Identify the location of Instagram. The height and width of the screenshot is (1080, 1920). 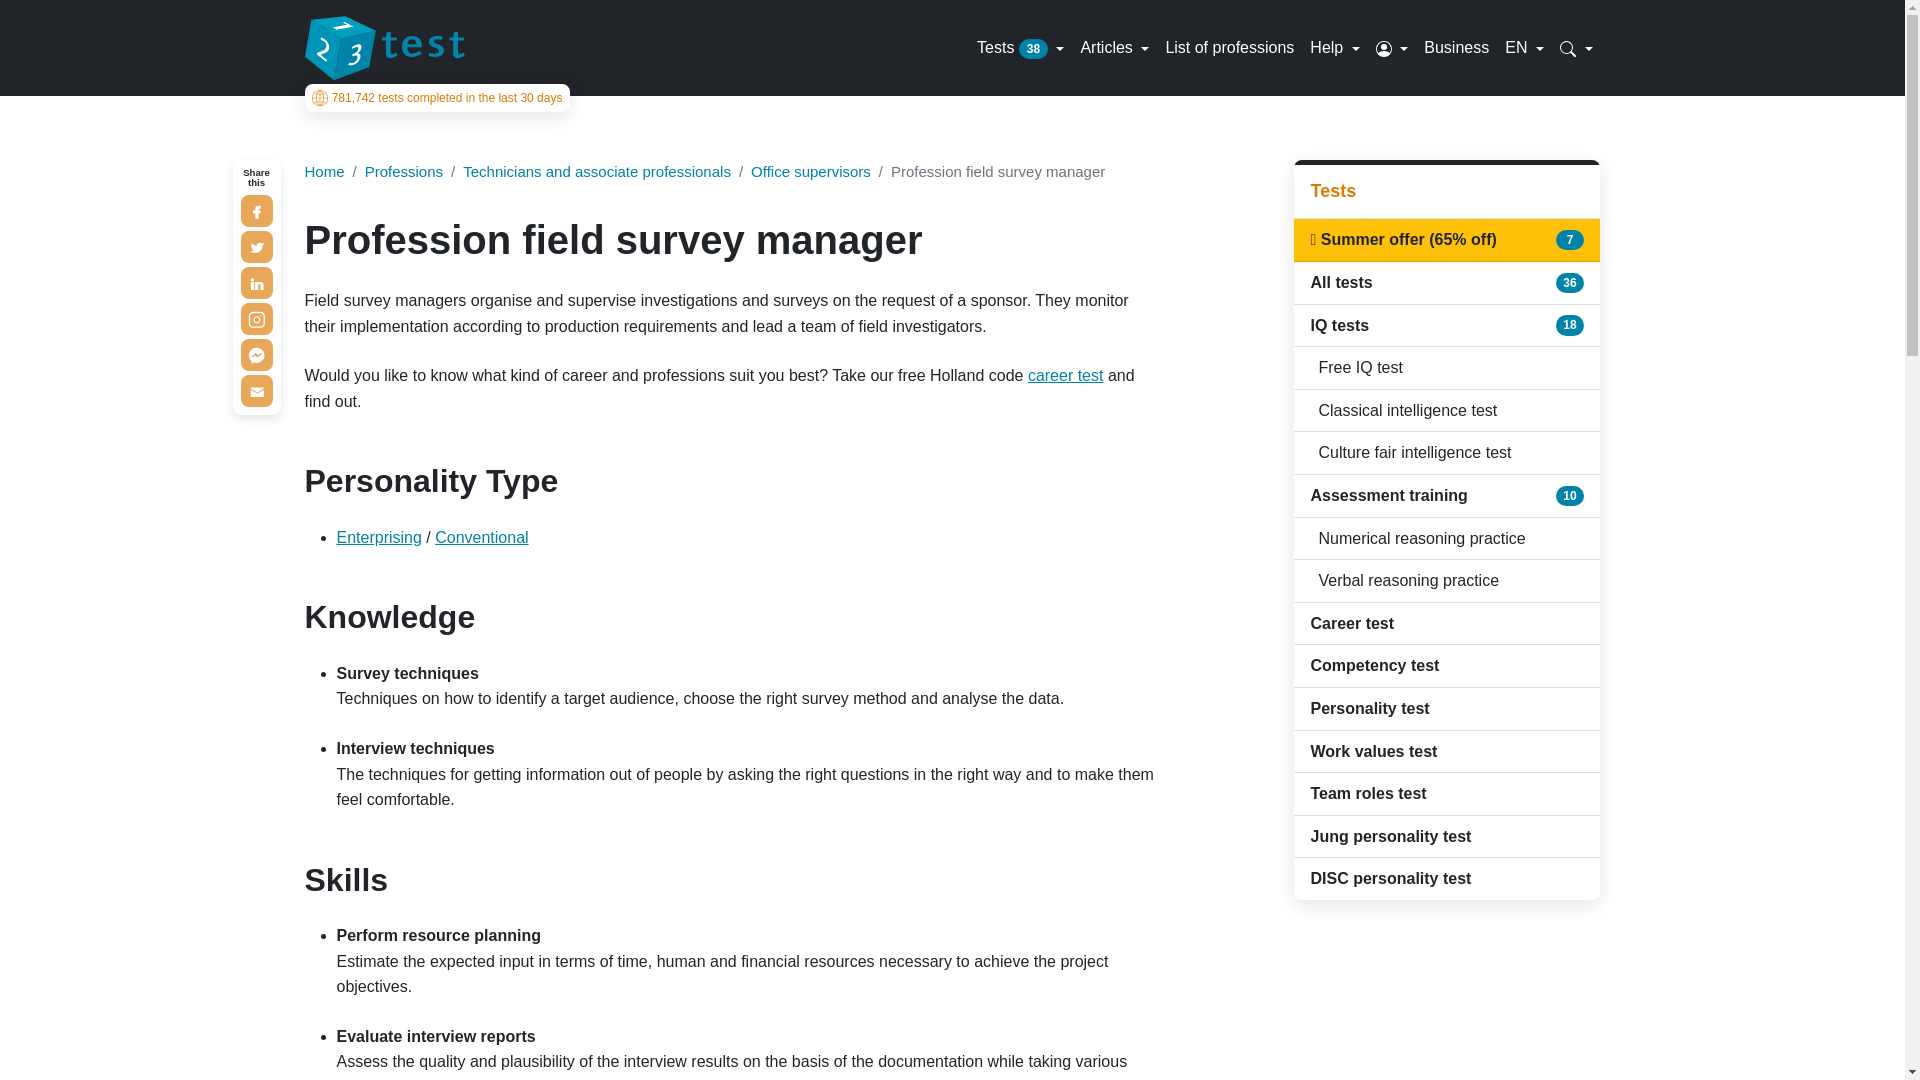
(256, 318).